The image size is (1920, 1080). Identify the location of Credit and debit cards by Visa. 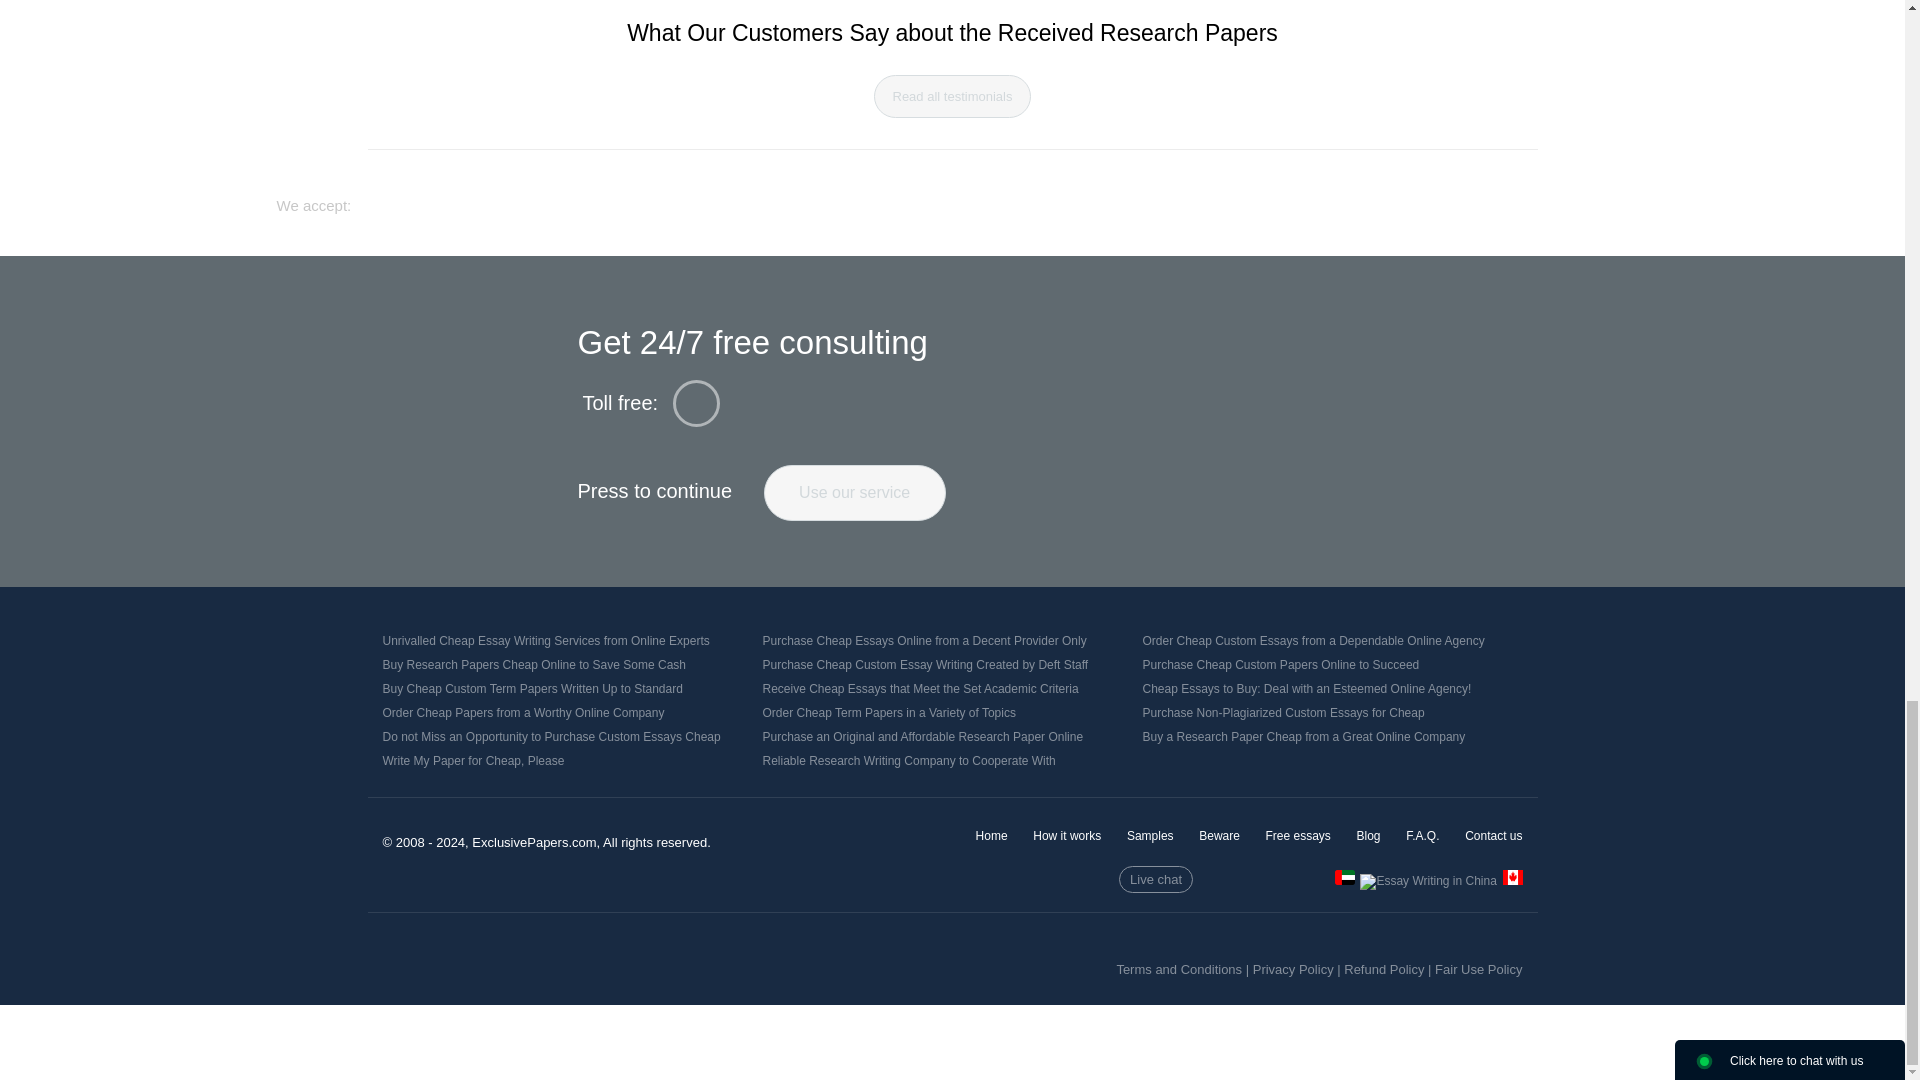
(802, 196).